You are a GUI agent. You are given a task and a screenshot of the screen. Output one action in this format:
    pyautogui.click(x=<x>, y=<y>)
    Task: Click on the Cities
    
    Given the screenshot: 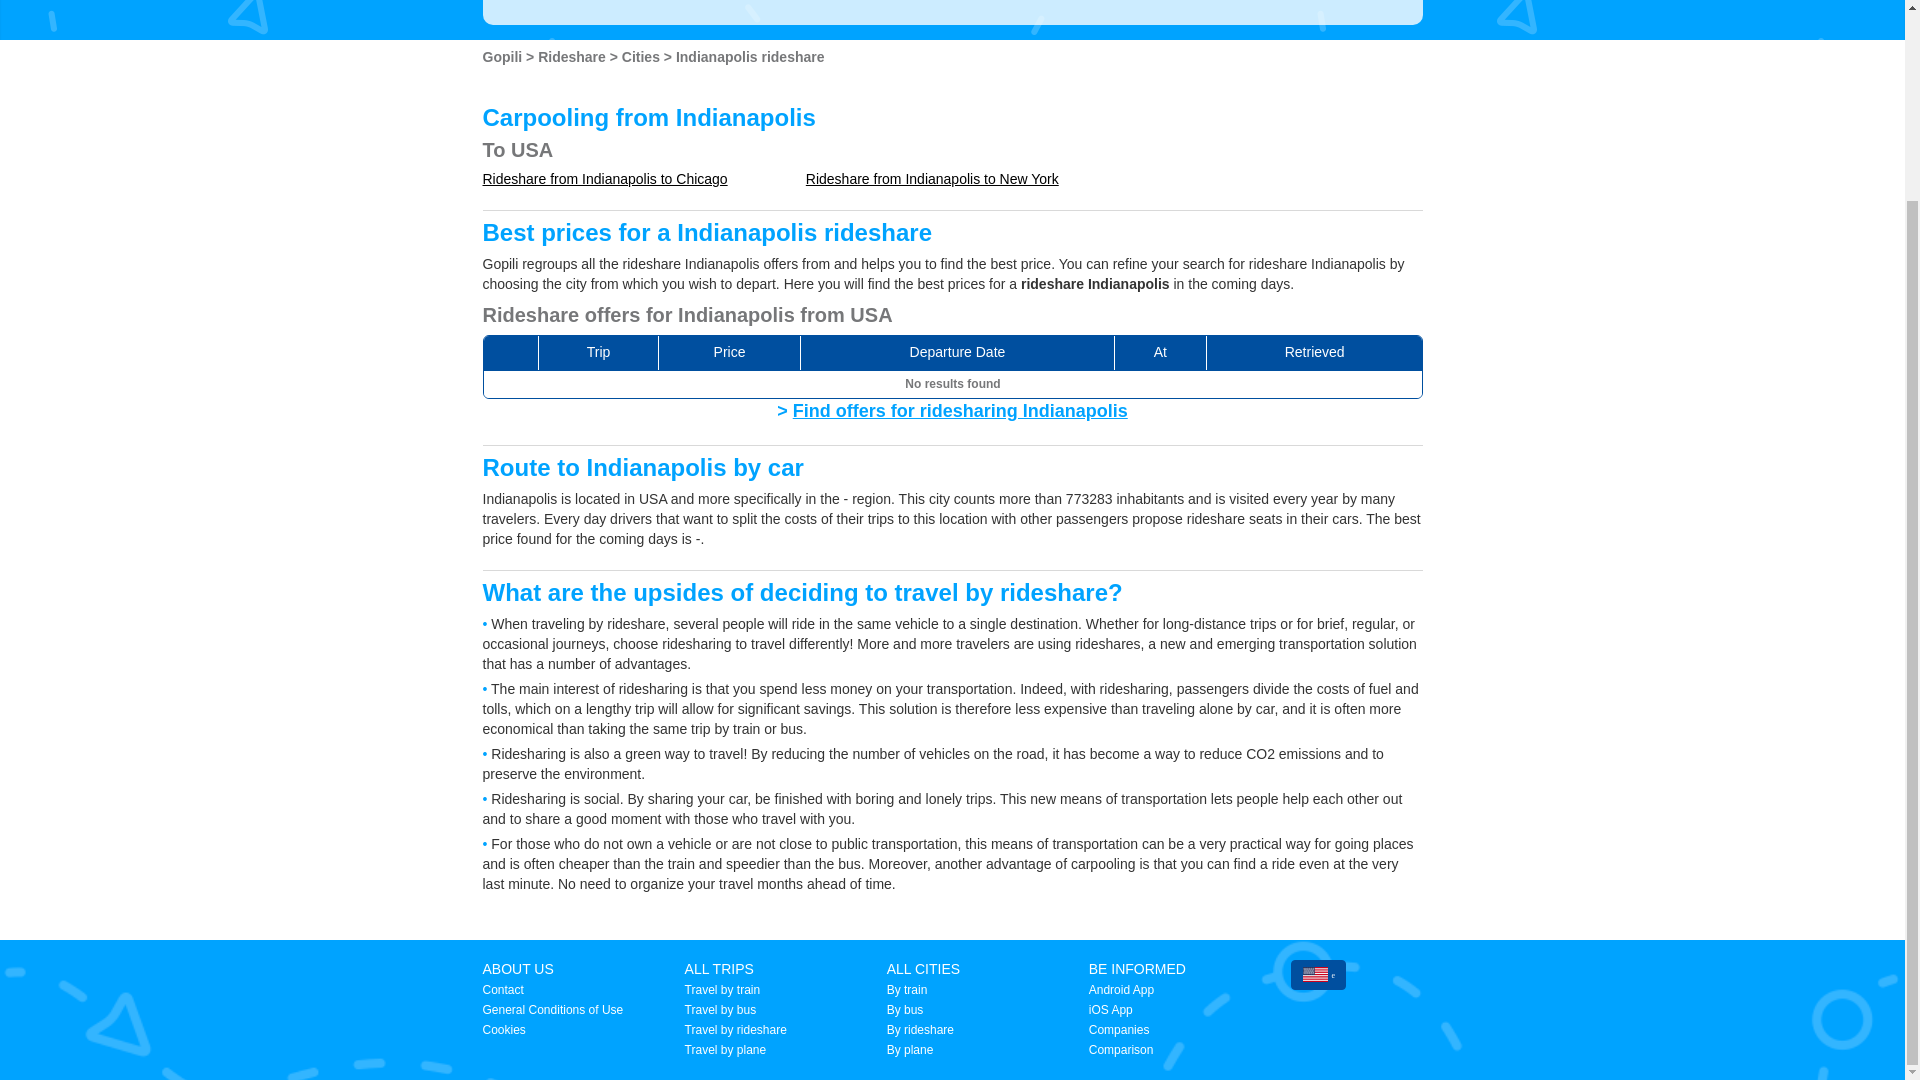 What is the action you would take?
    pyautogui.click(x=643, y=56)
    